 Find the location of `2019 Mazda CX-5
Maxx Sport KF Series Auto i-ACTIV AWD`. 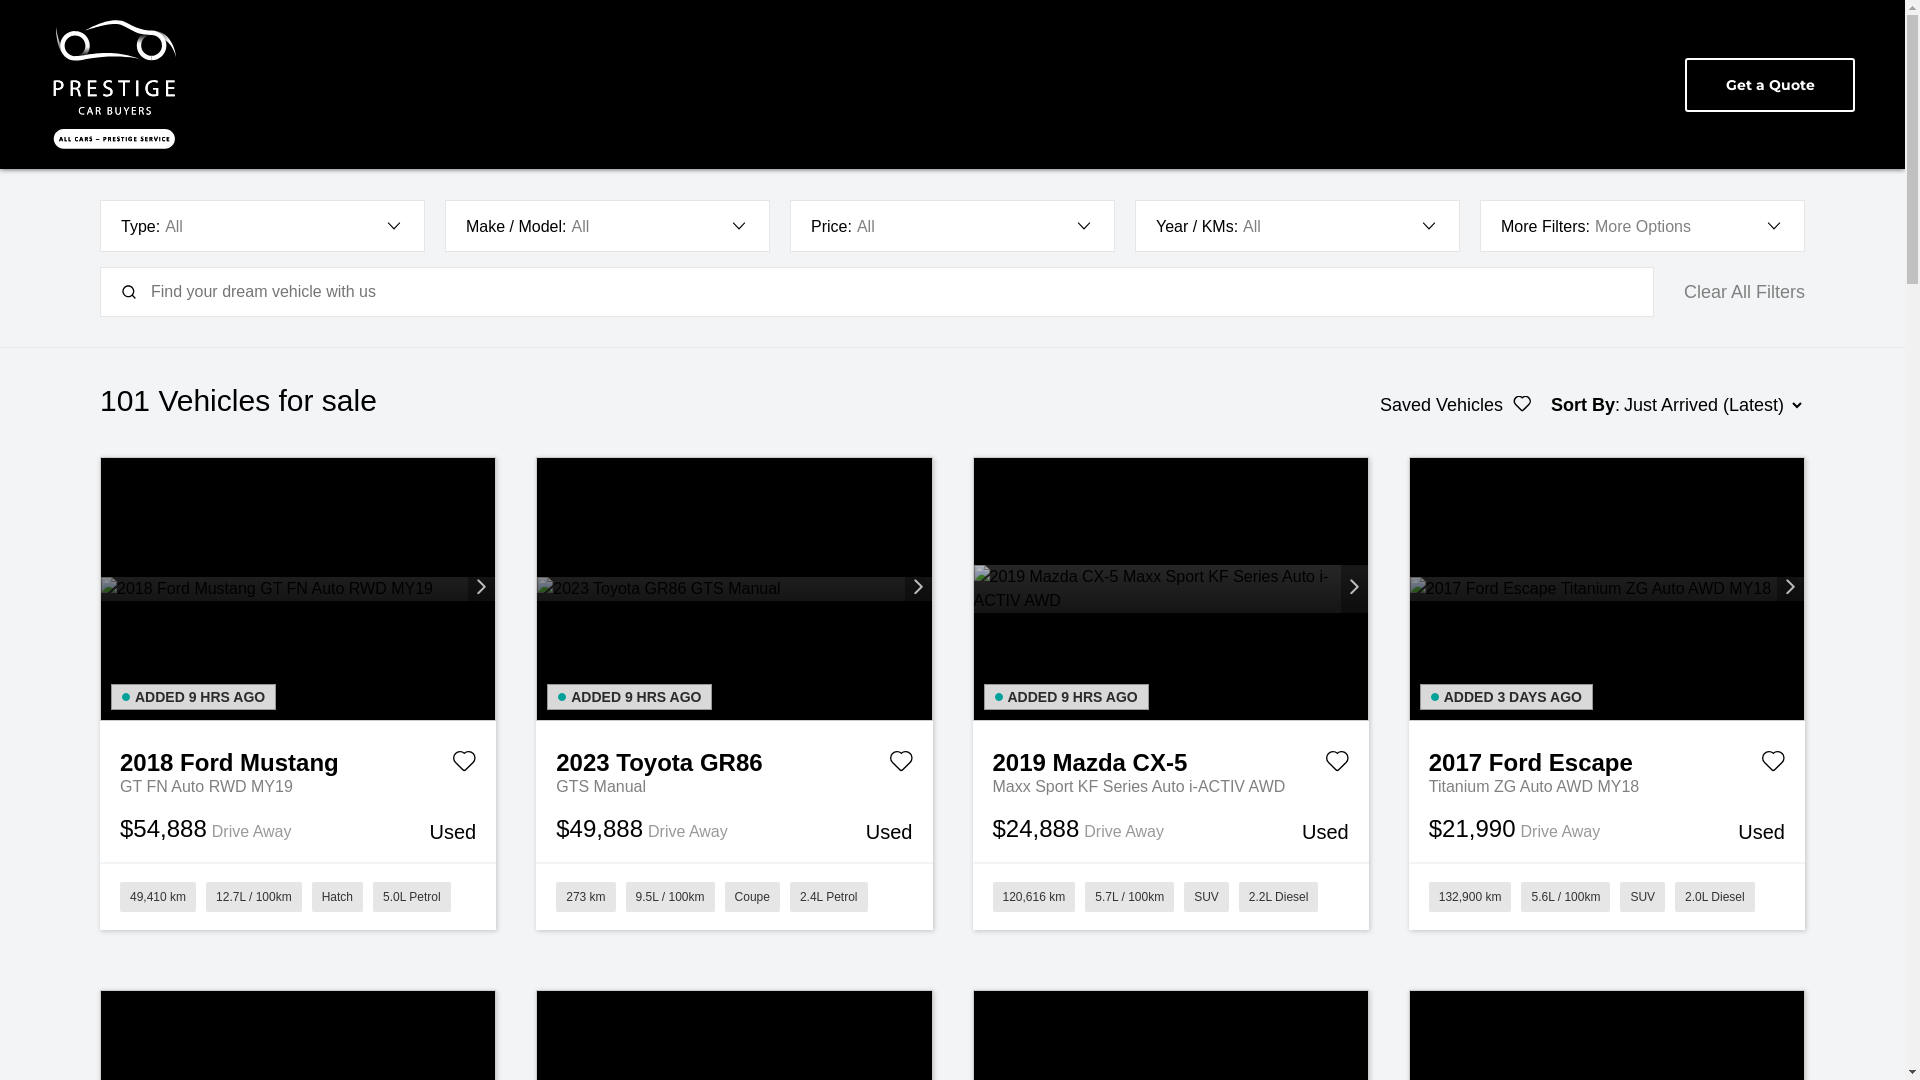

2019 Mazda CX-5
Maxx Sport KF Series Auto i-ACTIV AWD is located at coordinates (1170, 760).